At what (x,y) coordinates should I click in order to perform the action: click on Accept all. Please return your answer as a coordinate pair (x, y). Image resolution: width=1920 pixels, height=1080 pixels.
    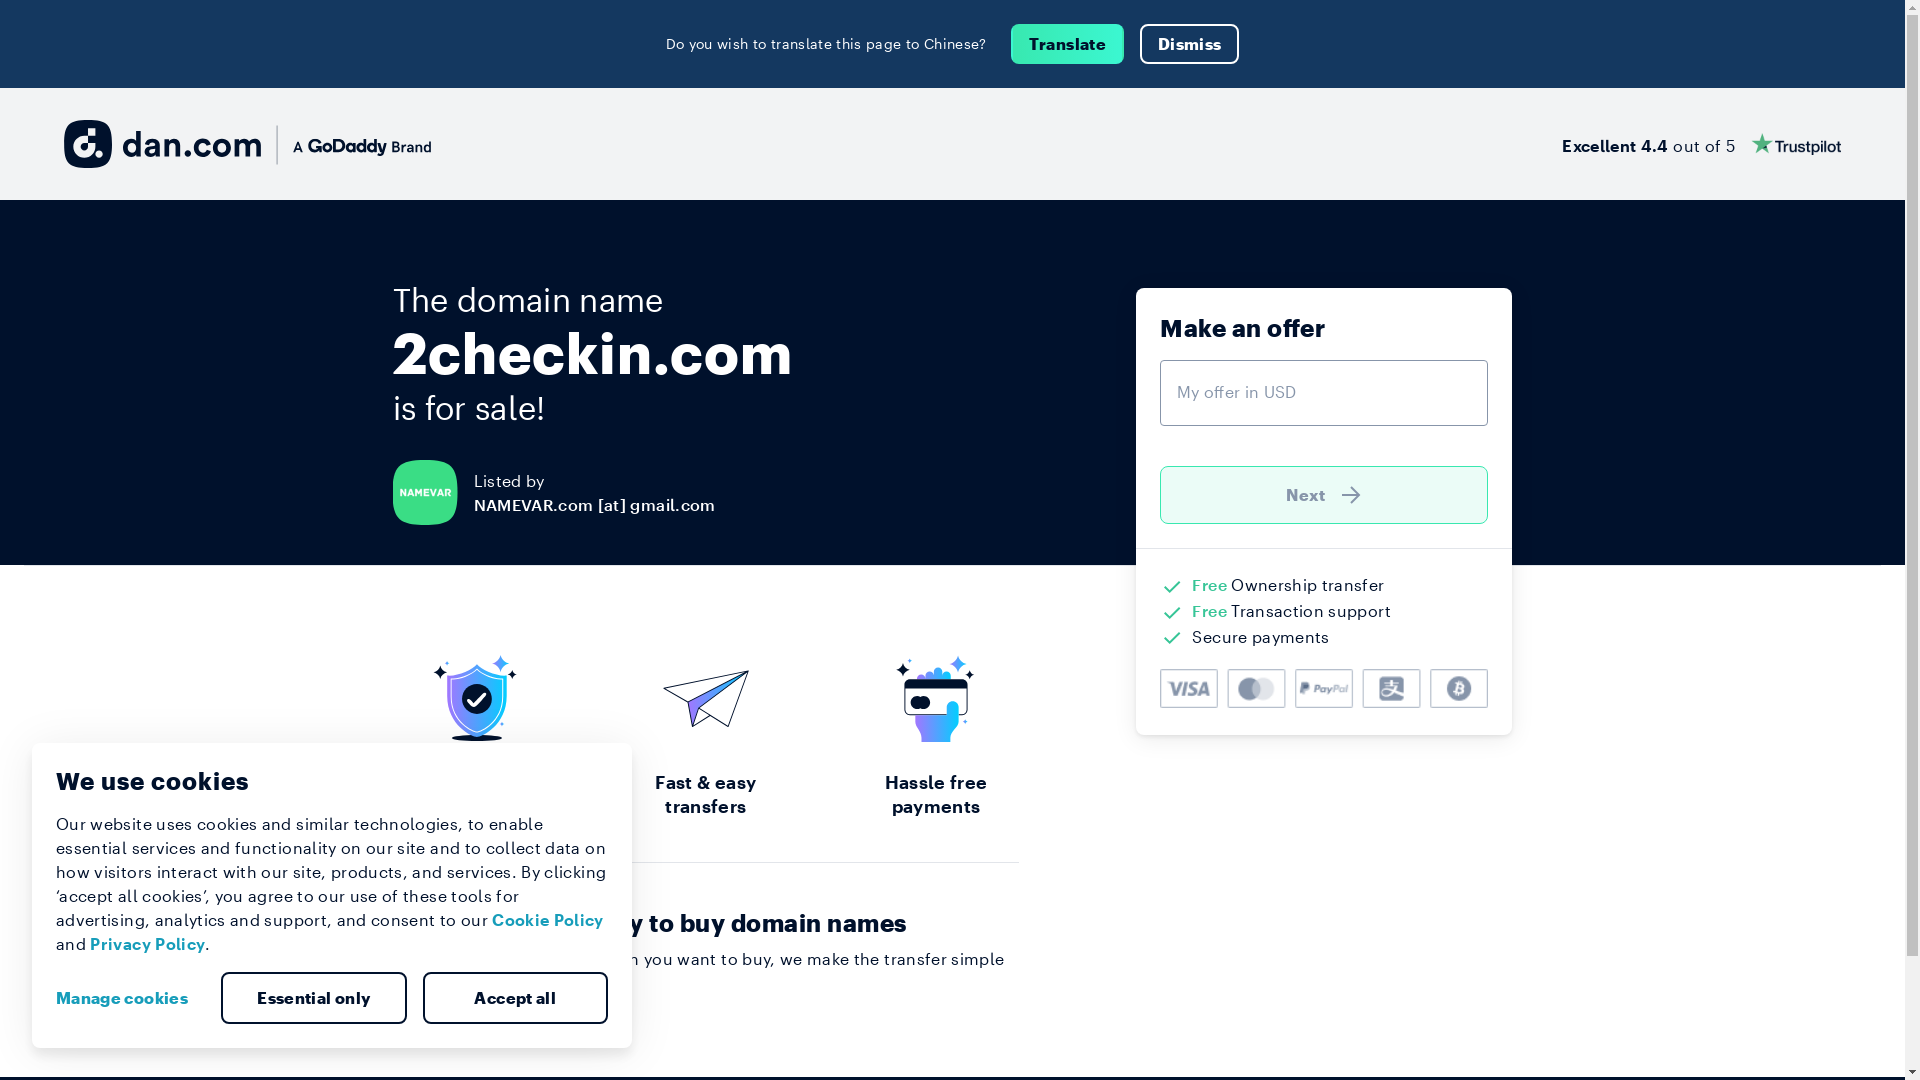
    Looking at the image, I should click on (515, 998).